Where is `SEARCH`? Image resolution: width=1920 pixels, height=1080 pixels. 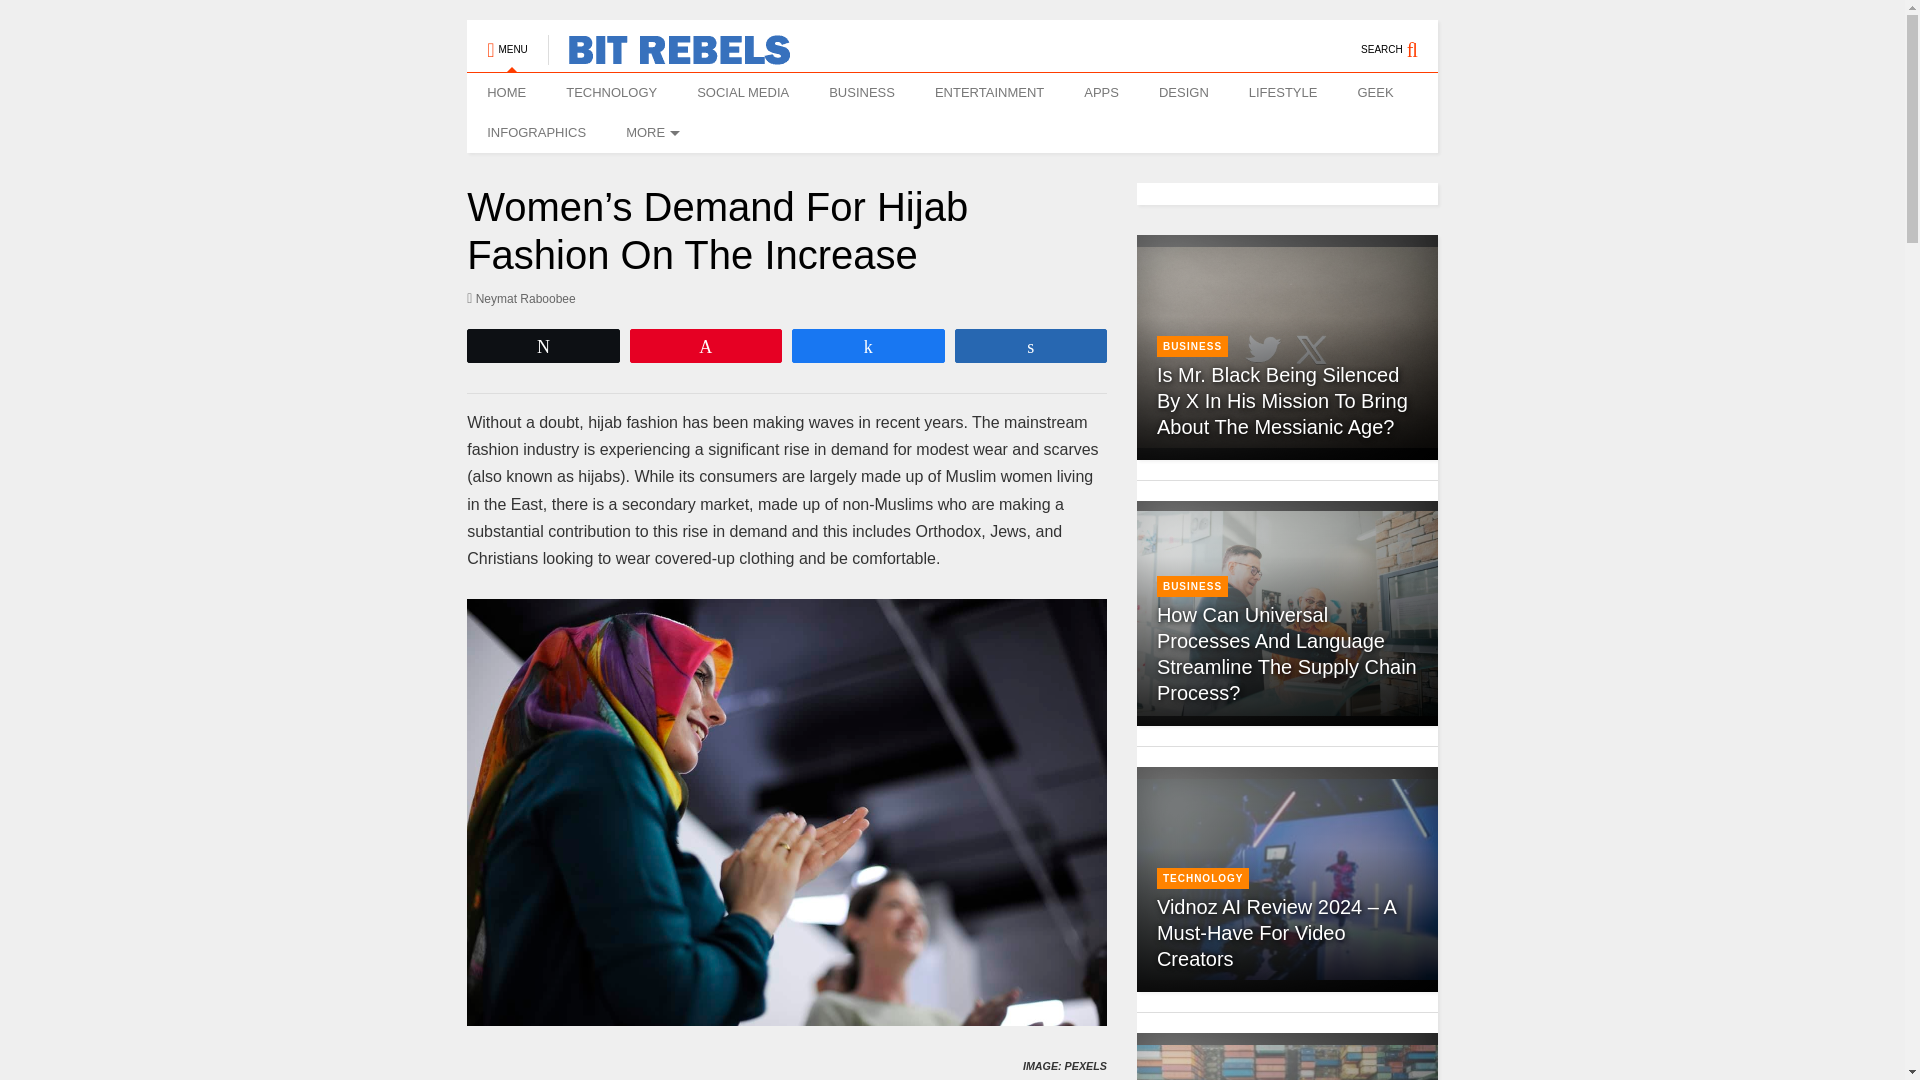
SEARCH is located at coordinates (1400, 40).